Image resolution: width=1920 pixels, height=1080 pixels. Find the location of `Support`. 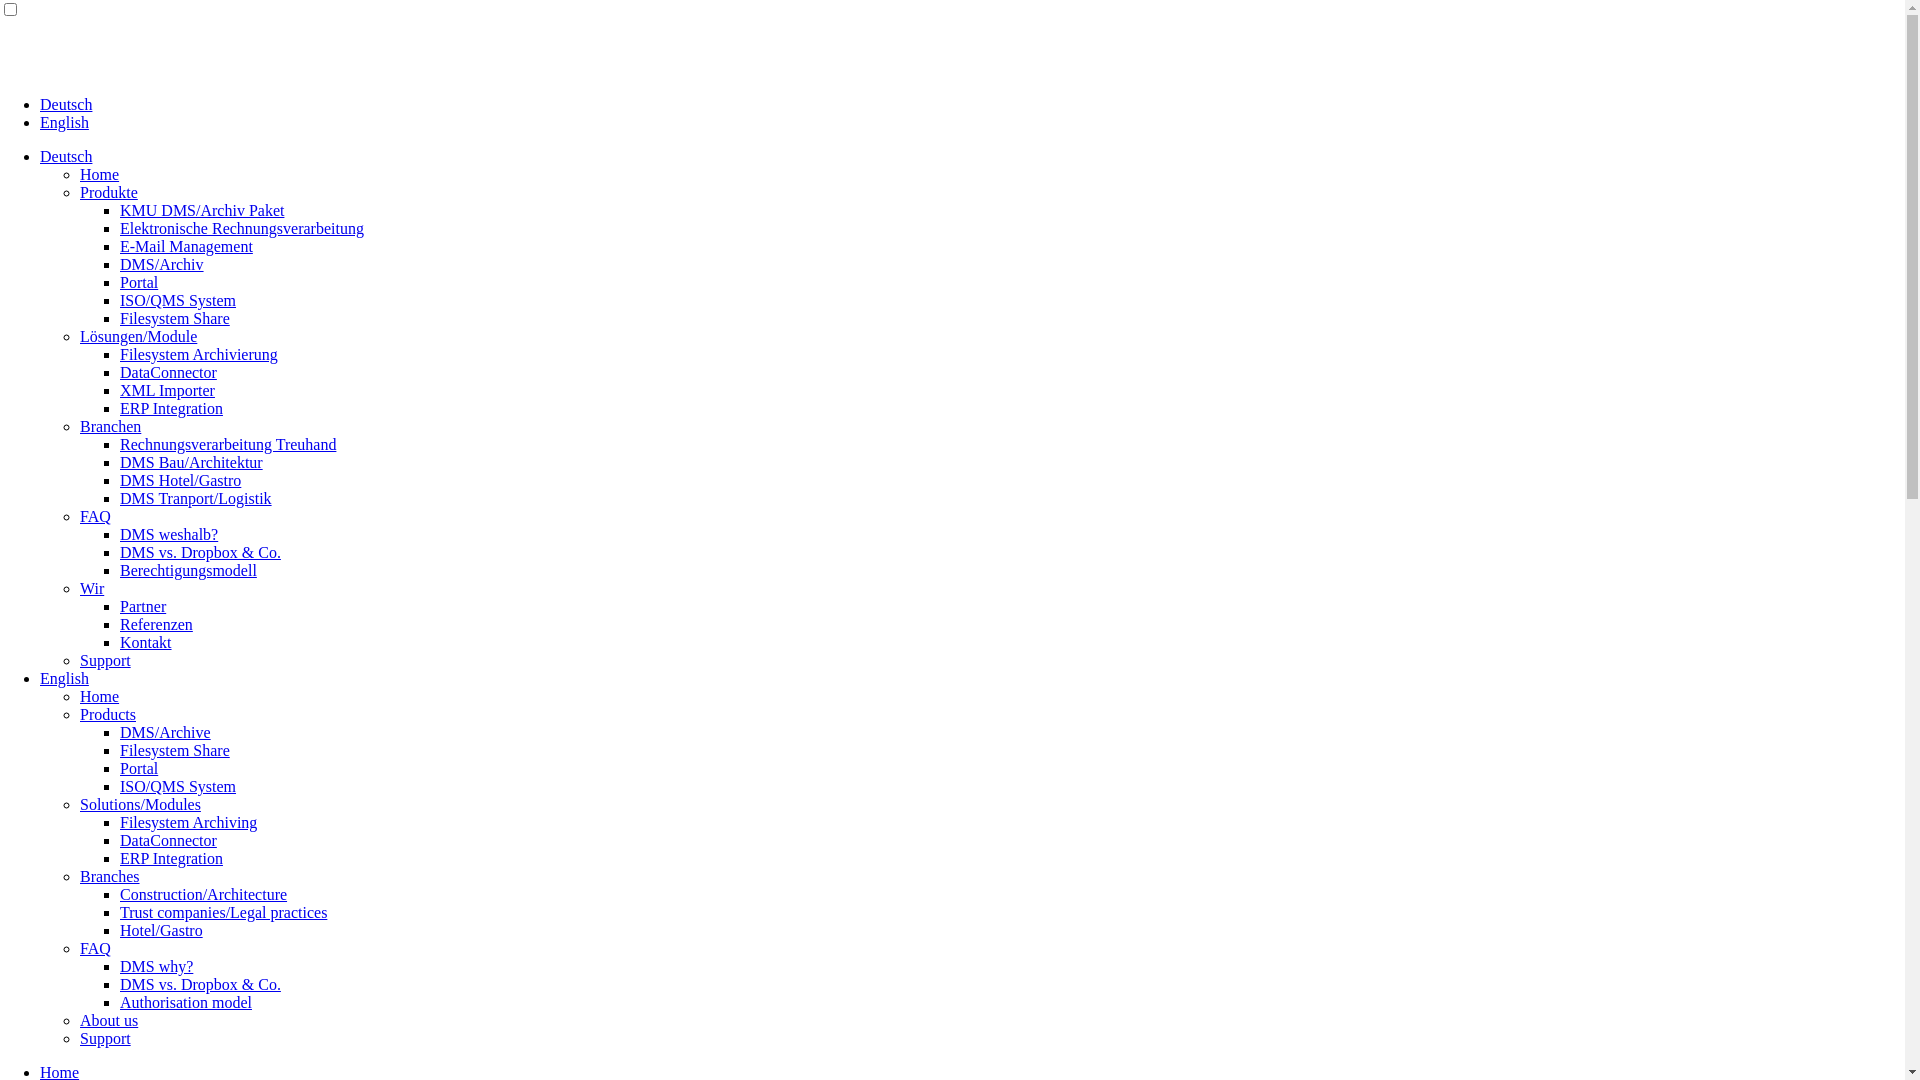

Support is located at coordinates (106, 1038).